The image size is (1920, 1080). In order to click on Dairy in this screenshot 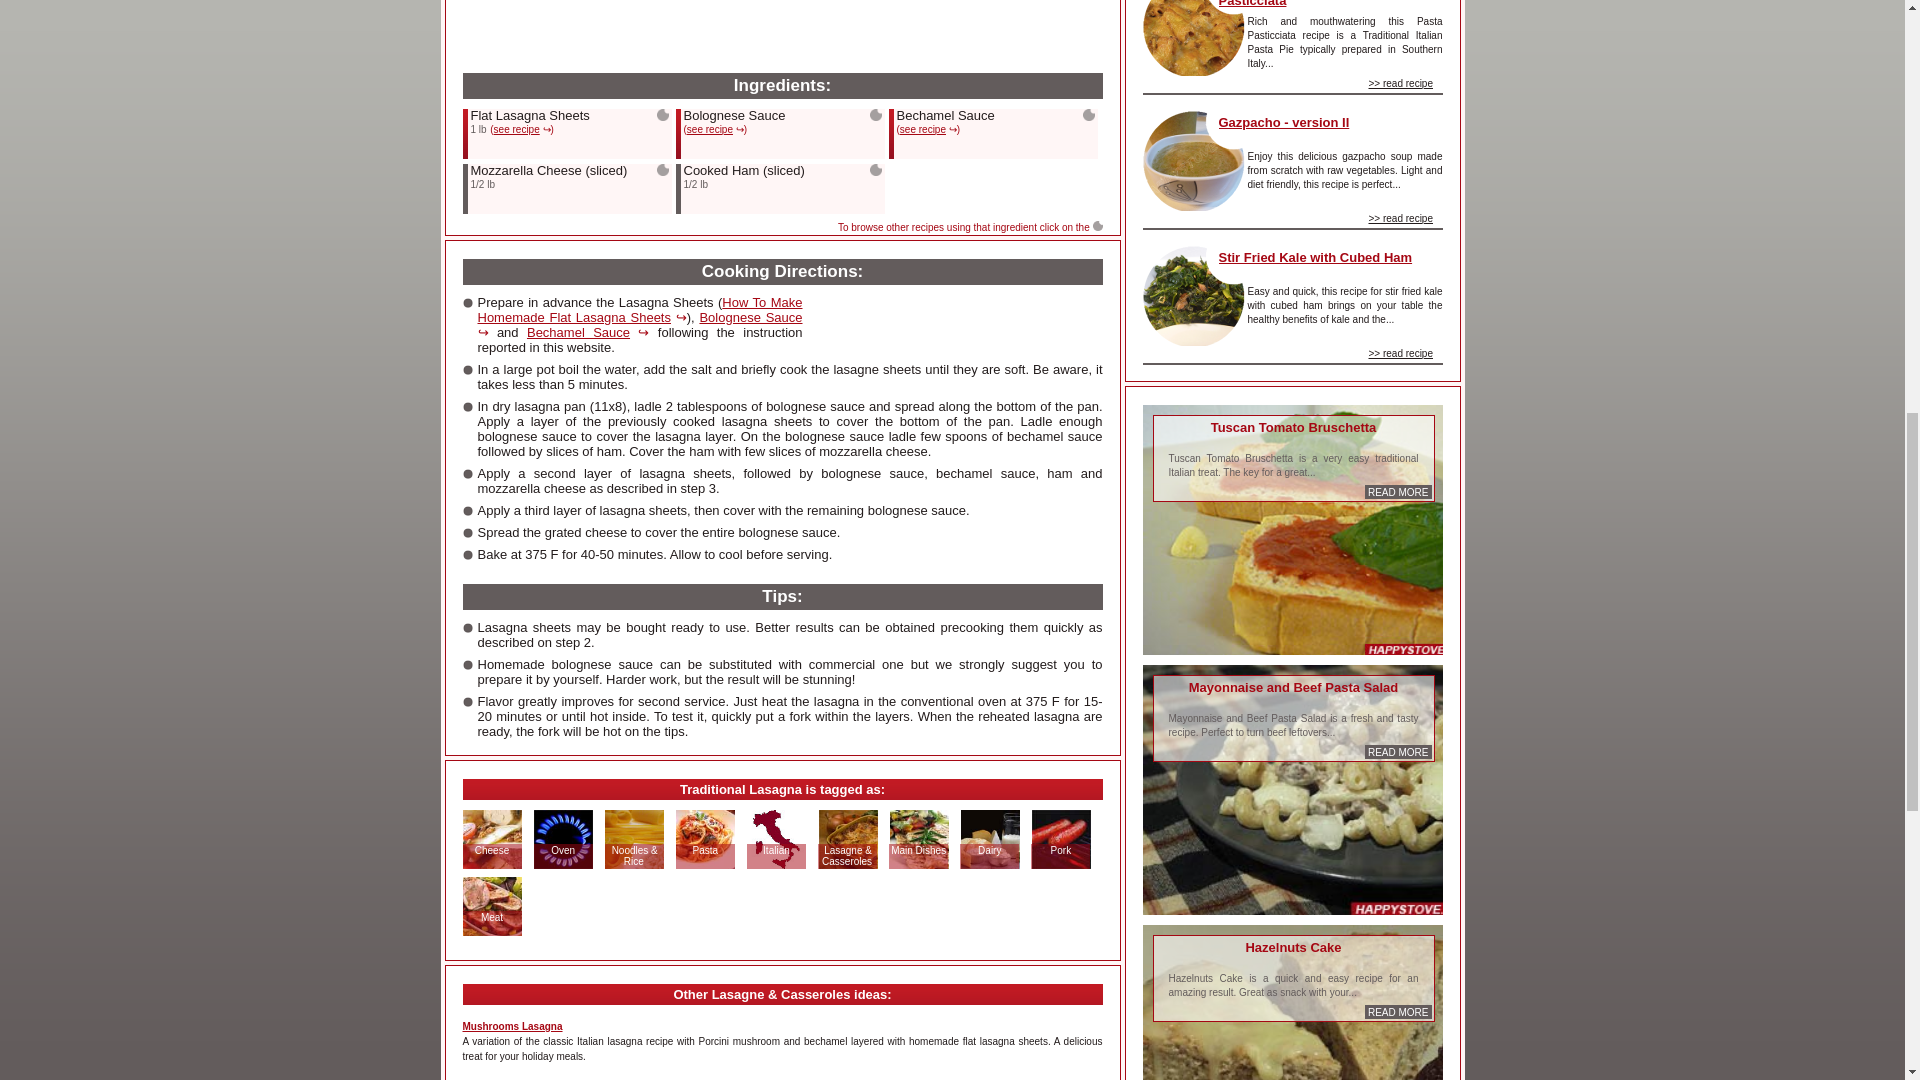, I will do `click(990, 850)`.